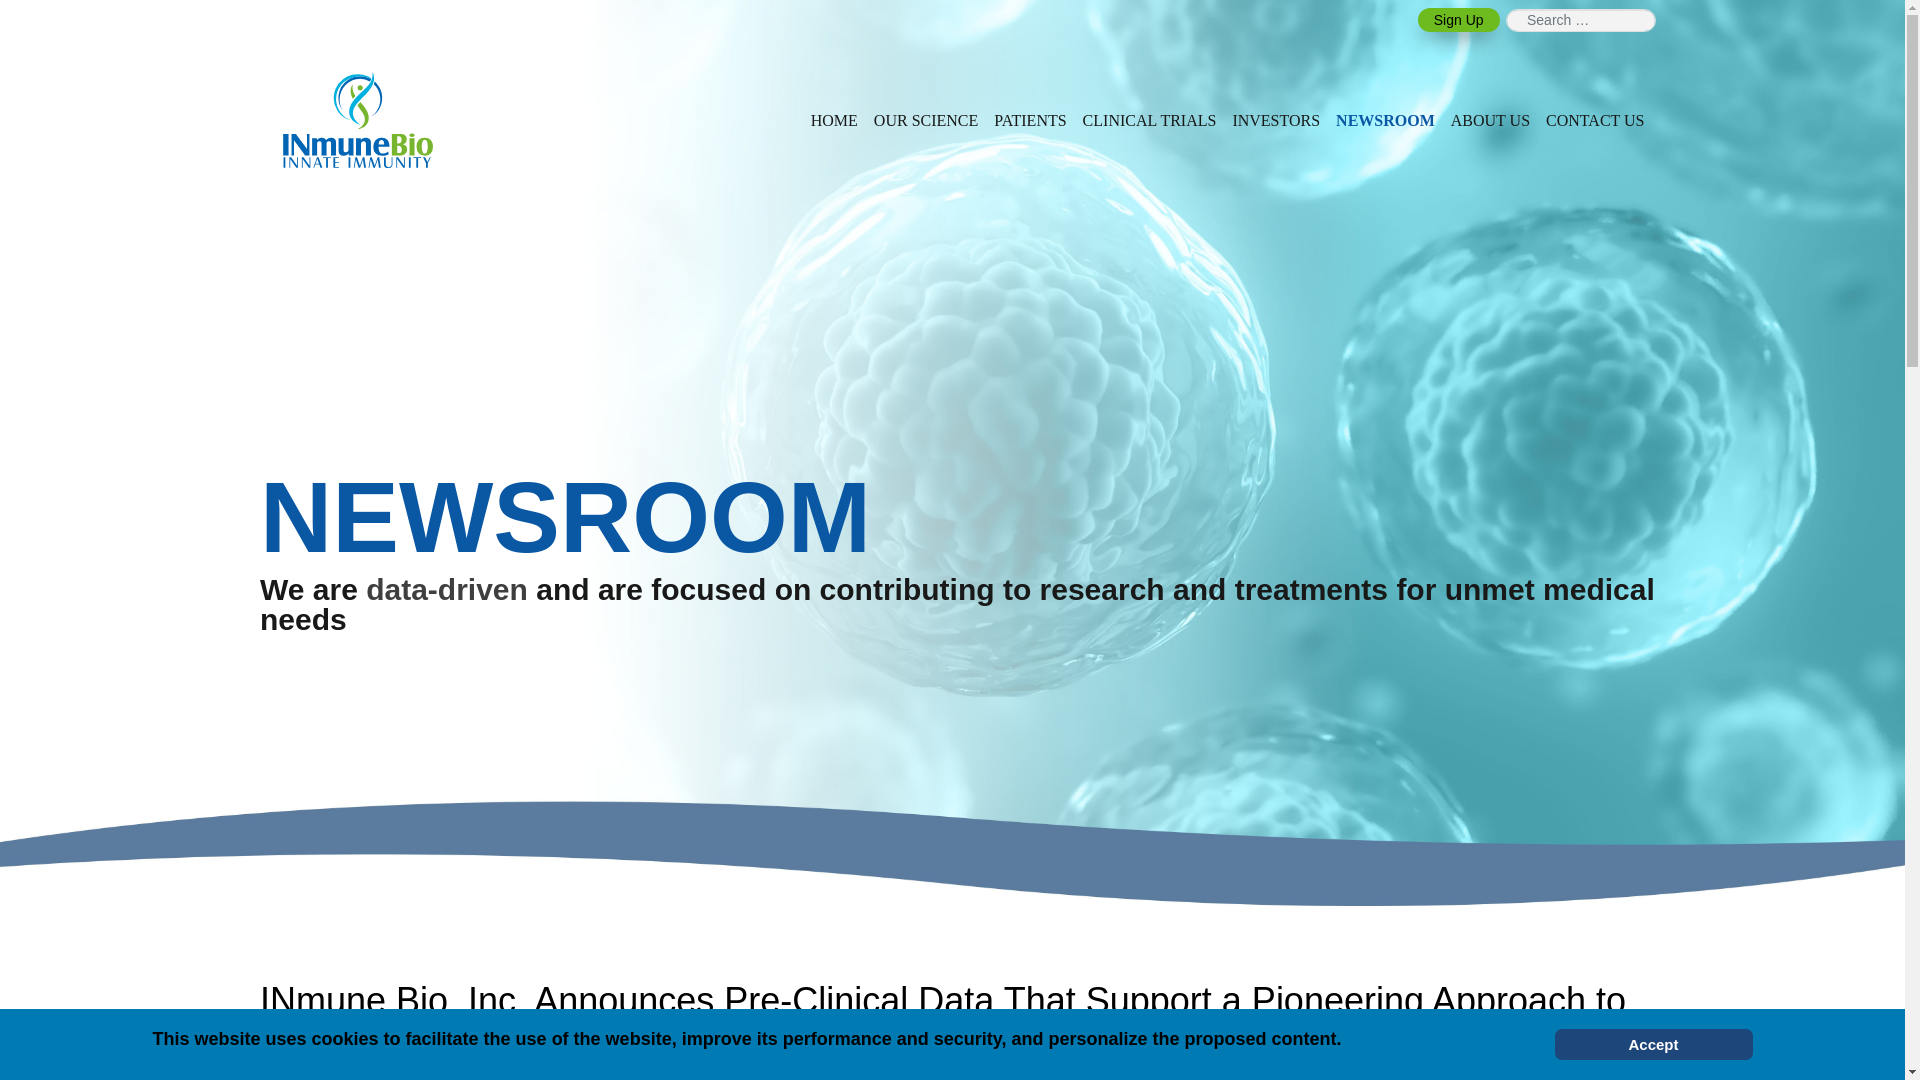 This screenshot has height=1080, width=1920. I want to click on OUR SCIENCE, so click(926, 120).